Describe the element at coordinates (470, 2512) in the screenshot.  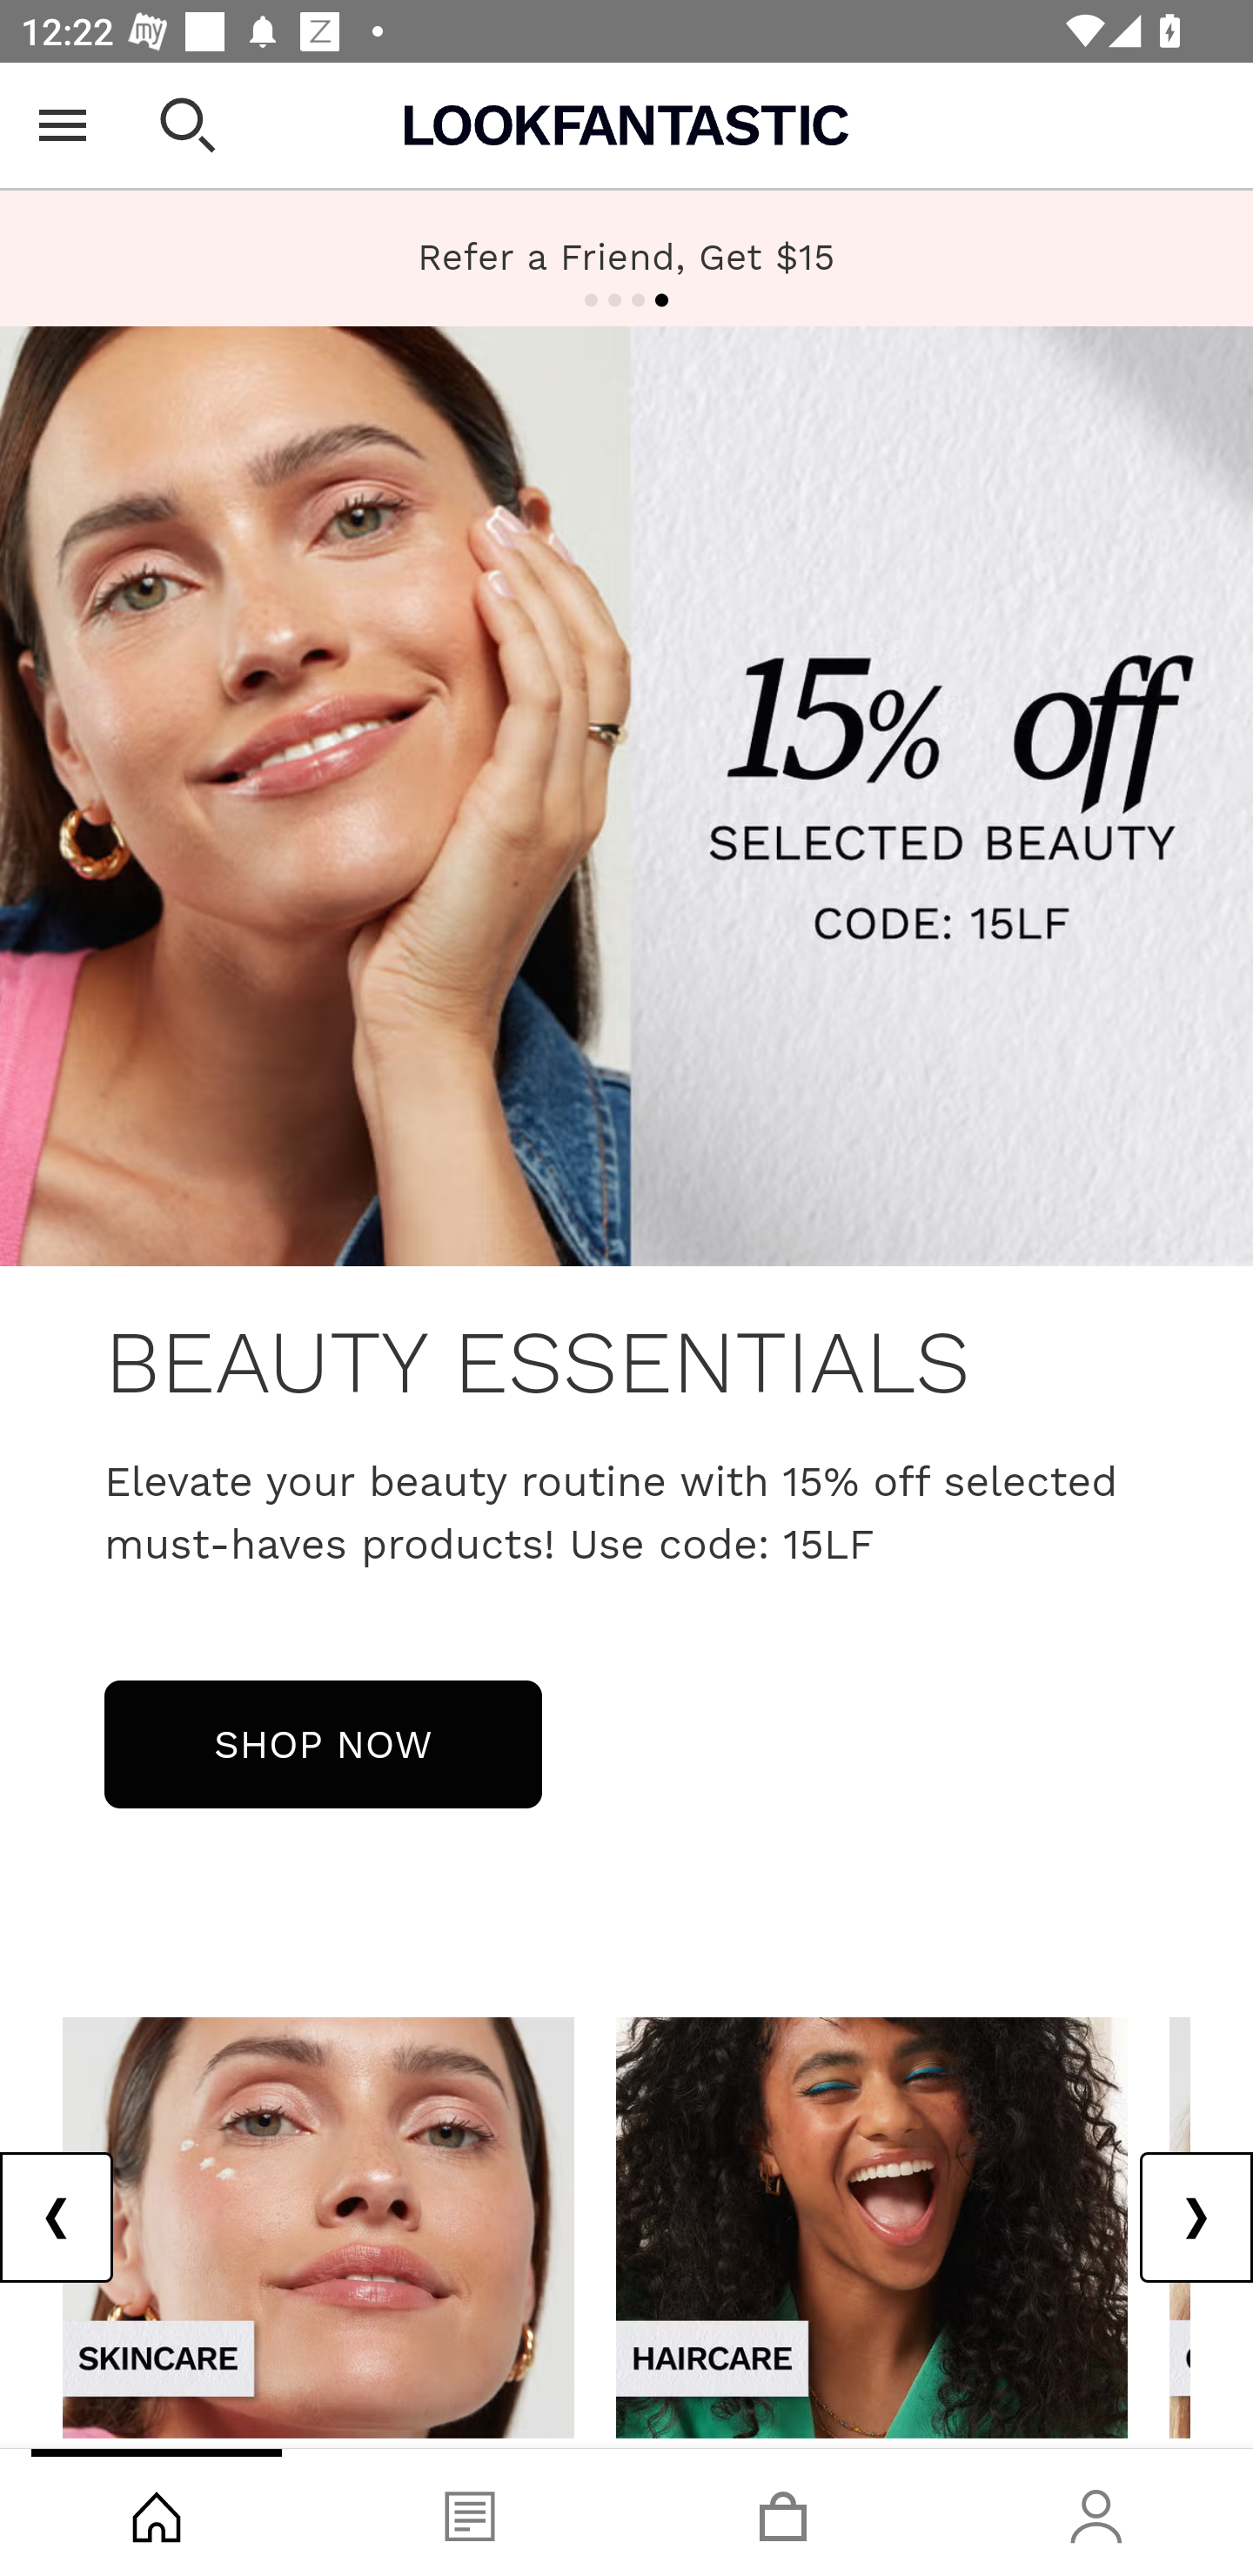
I see `Blog, tab, 2 of 4` at that location.